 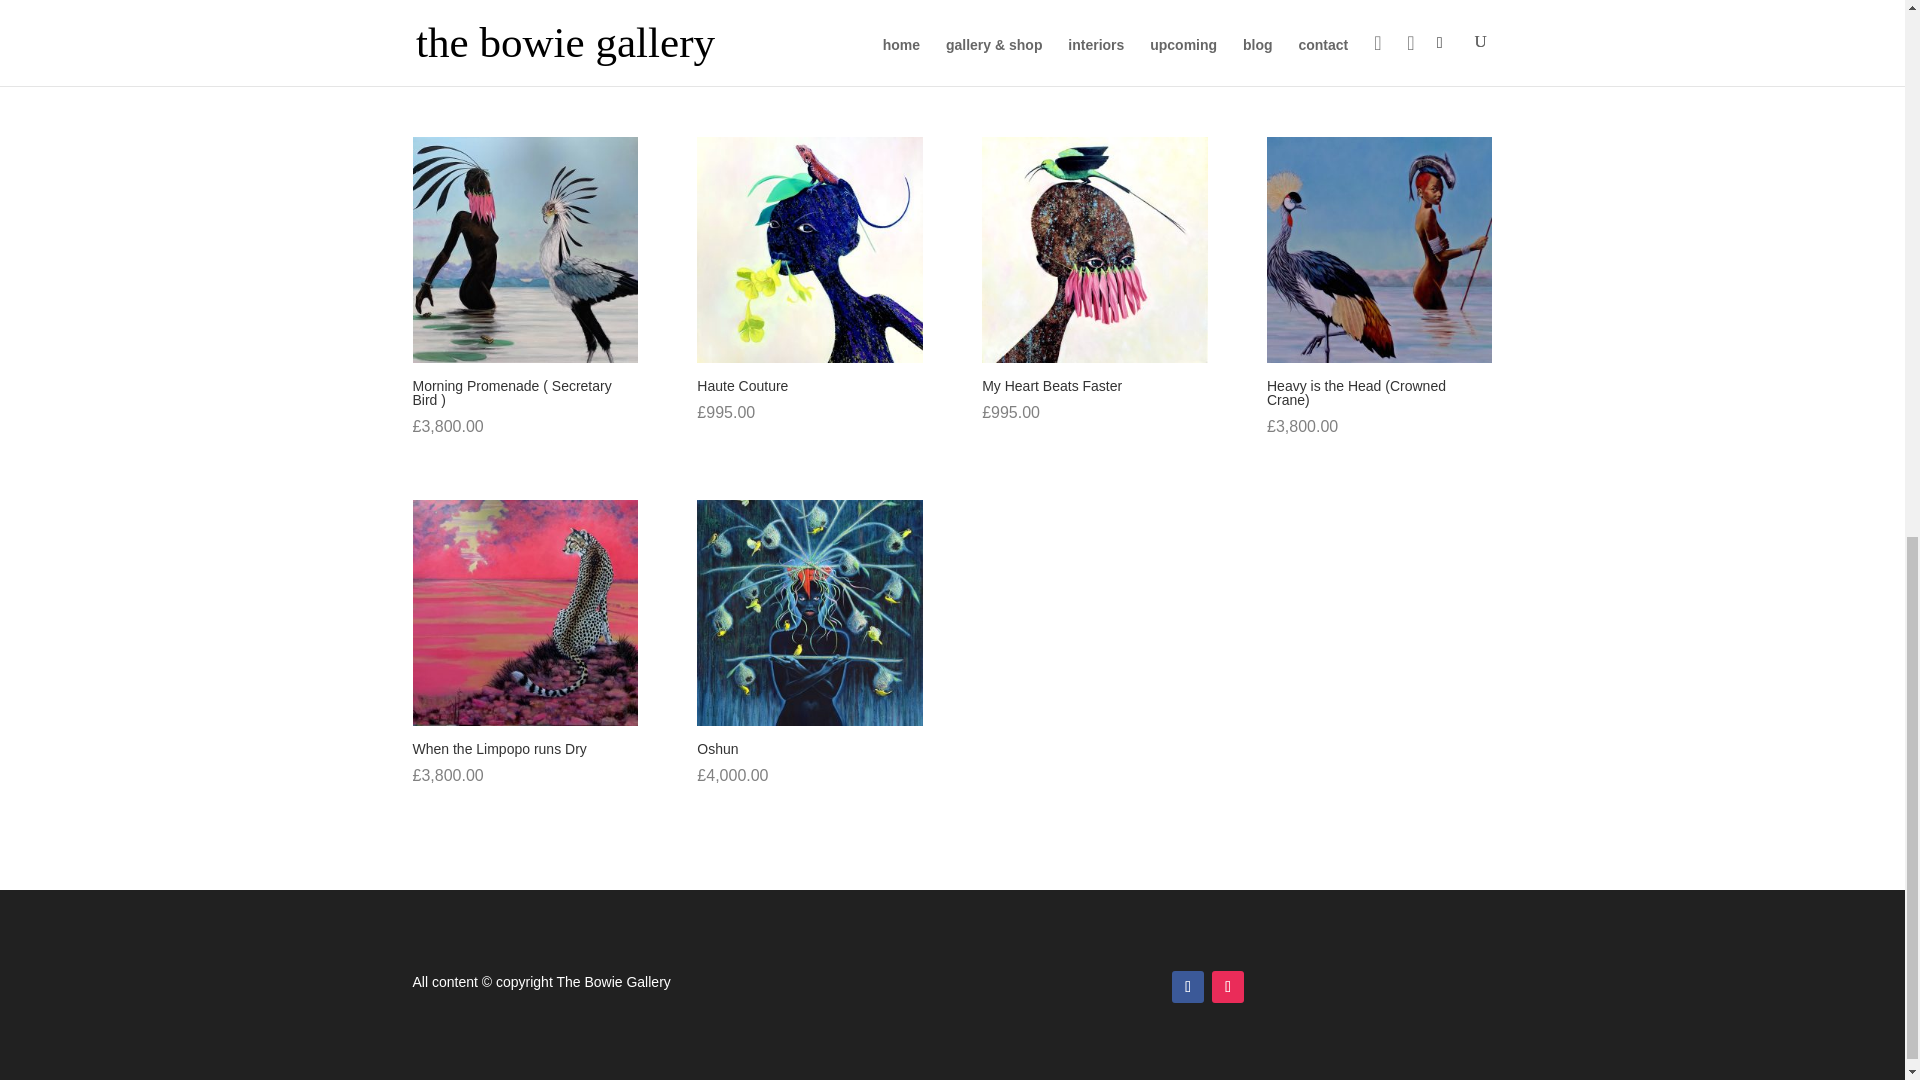 I want to click on Follow on Facebook, so click(x=1187, y=986).